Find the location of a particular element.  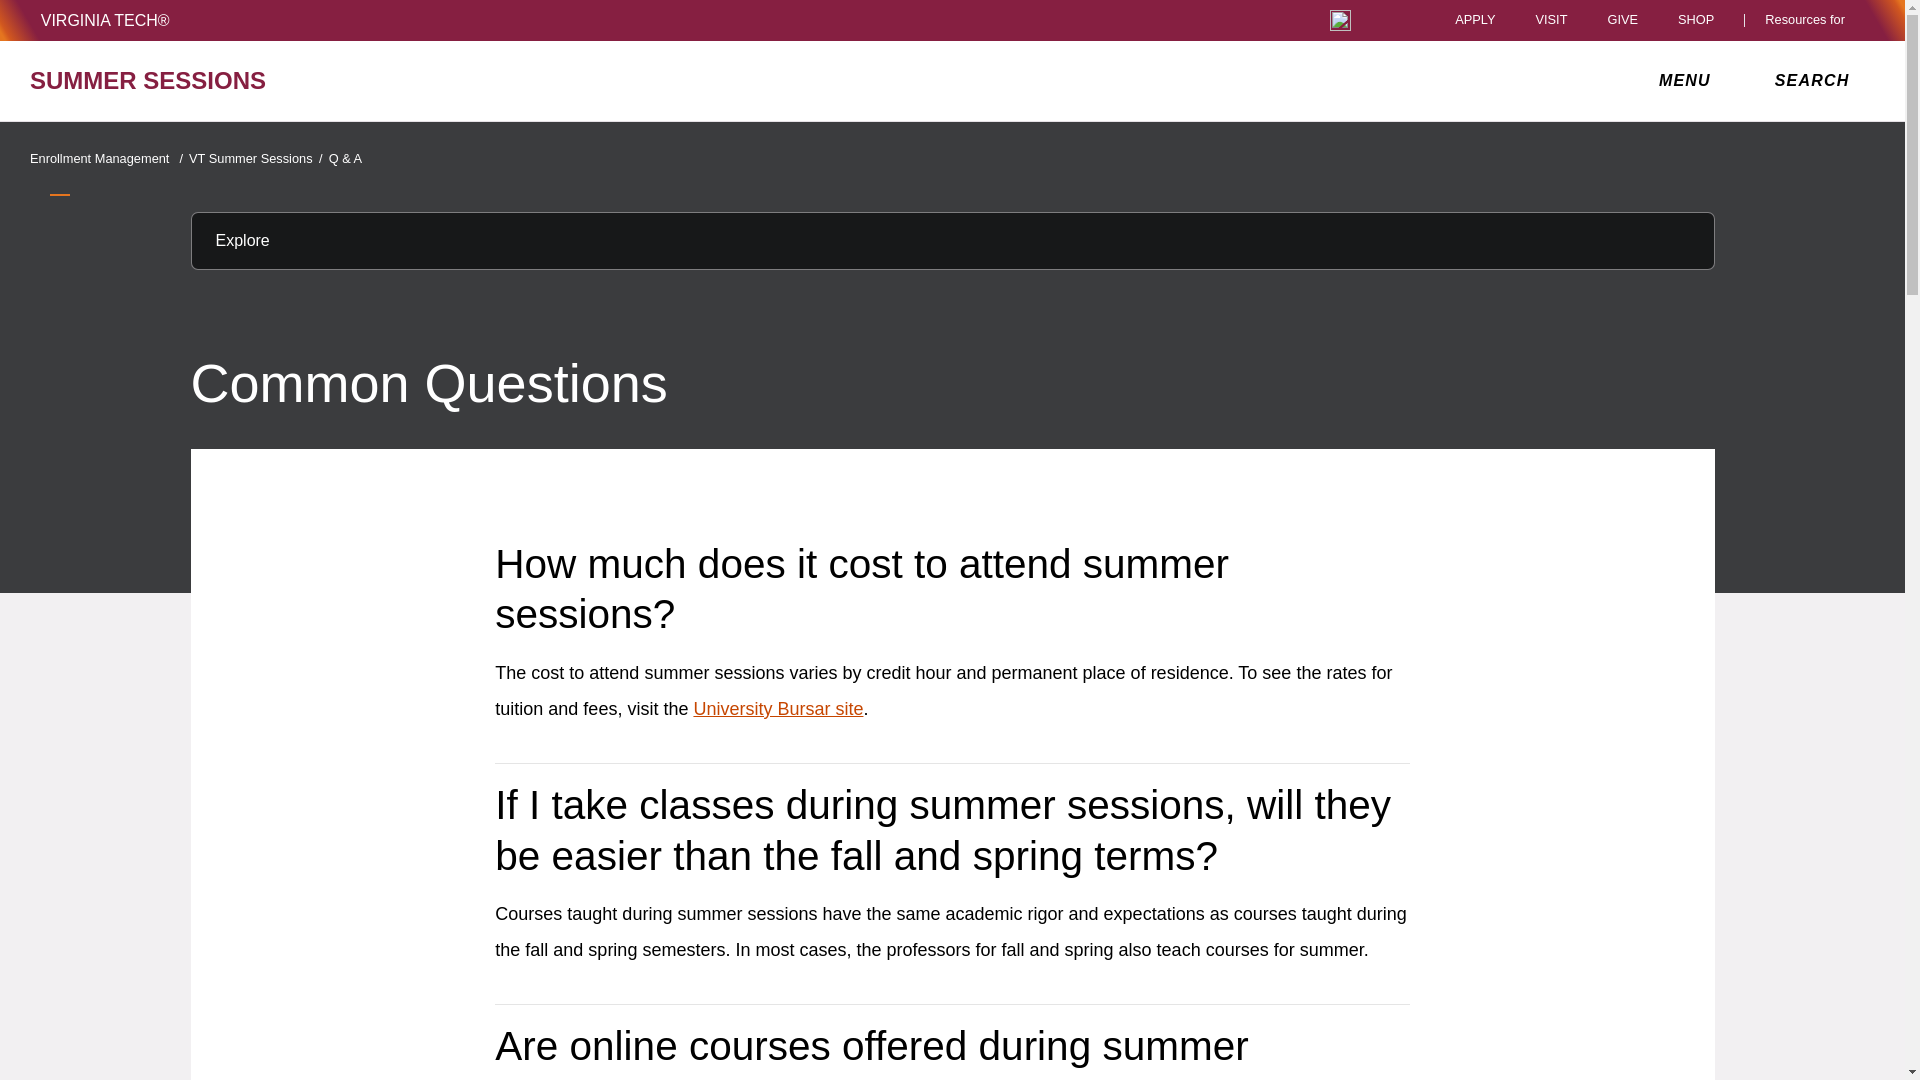

Universal Access Toggle is located at coordinates (1340, 20).